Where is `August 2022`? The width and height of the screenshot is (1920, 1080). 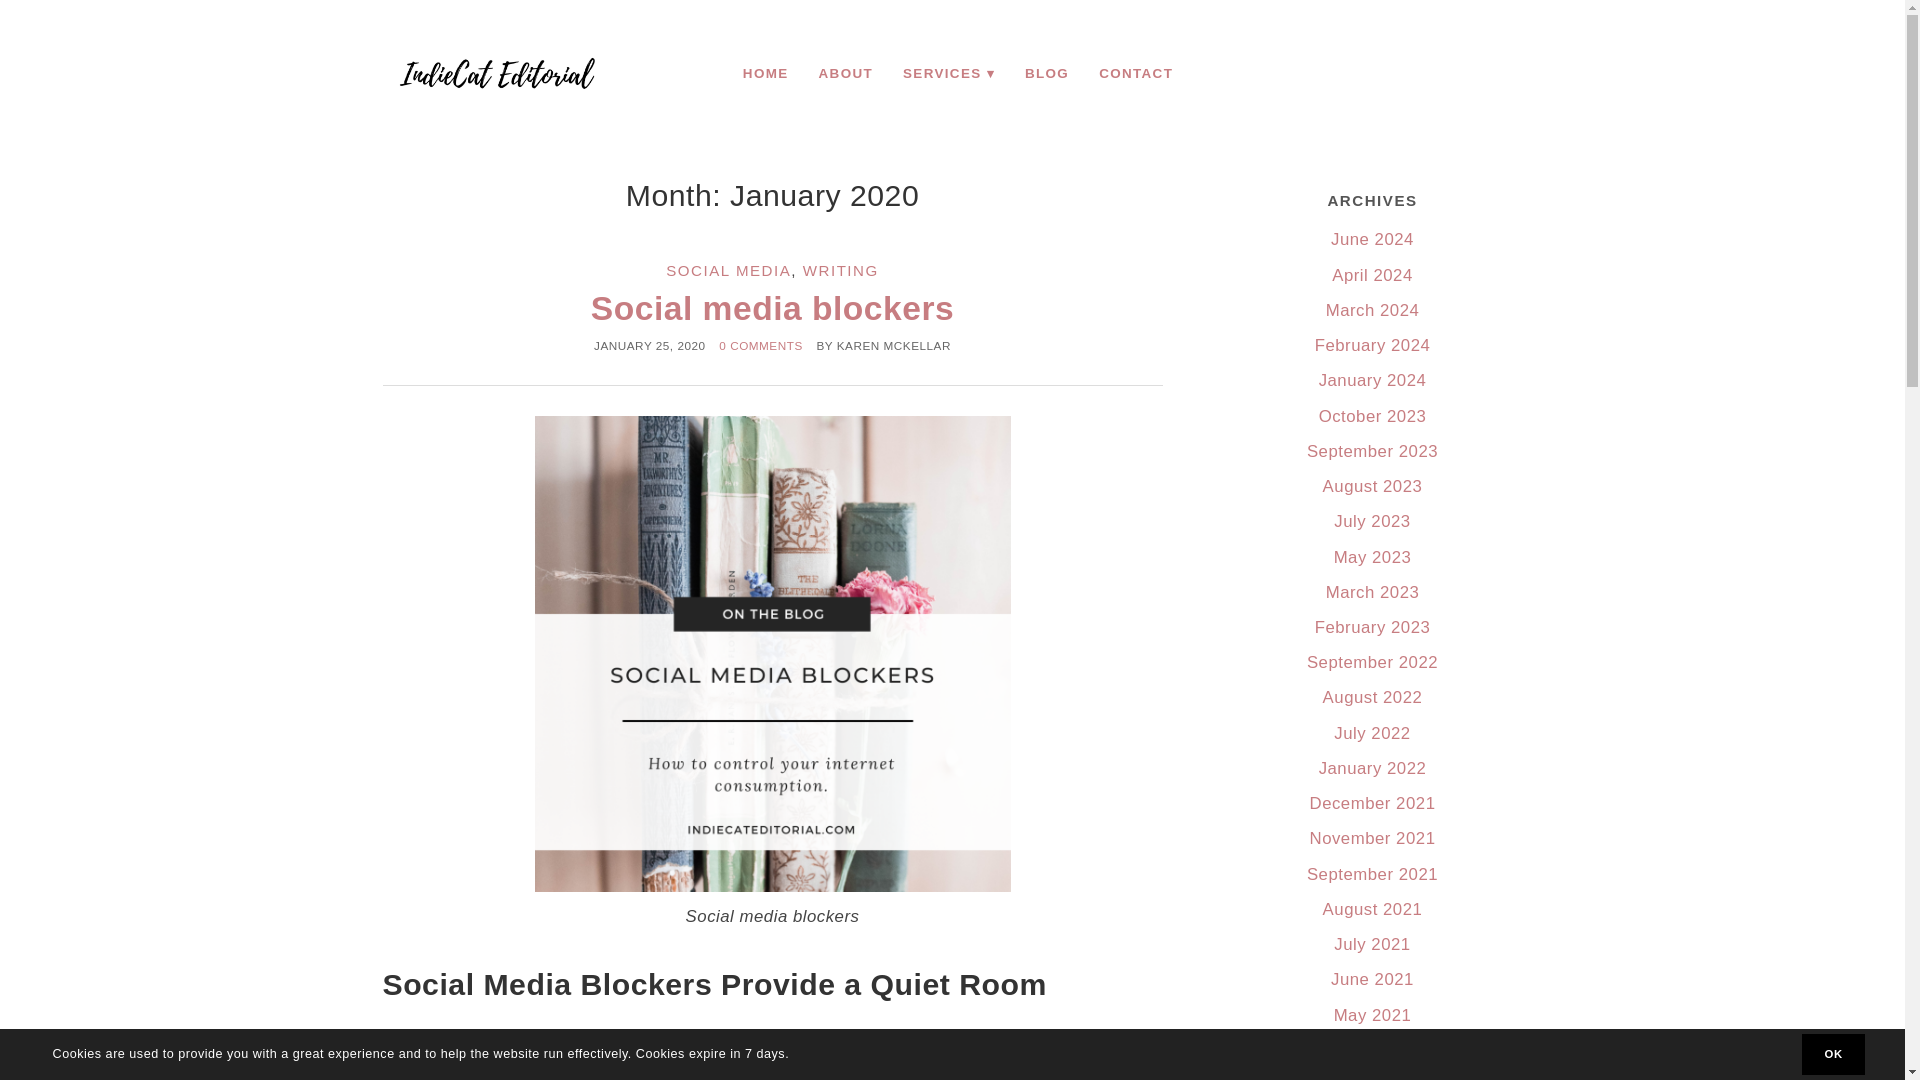 August 2022 is located at coordinates (1372, 697).